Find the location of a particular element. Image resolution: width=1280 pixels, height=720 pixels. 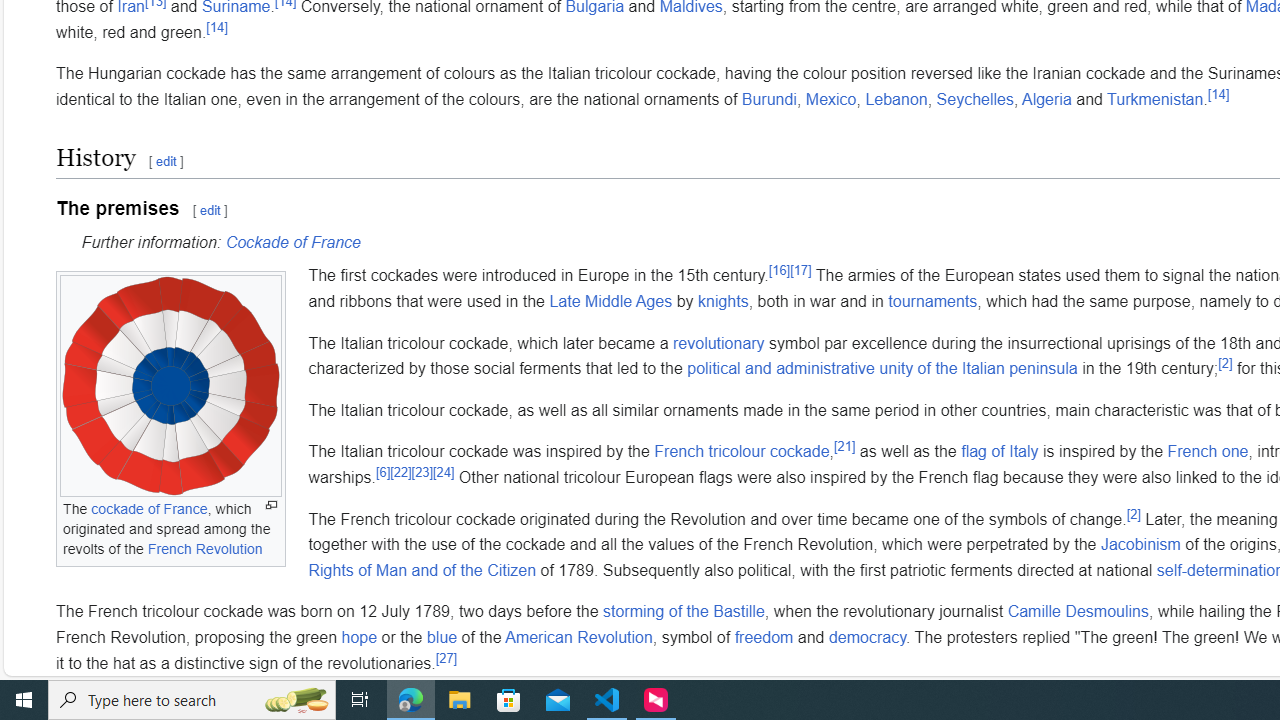

Mexico is located at coordinates (831, 99).